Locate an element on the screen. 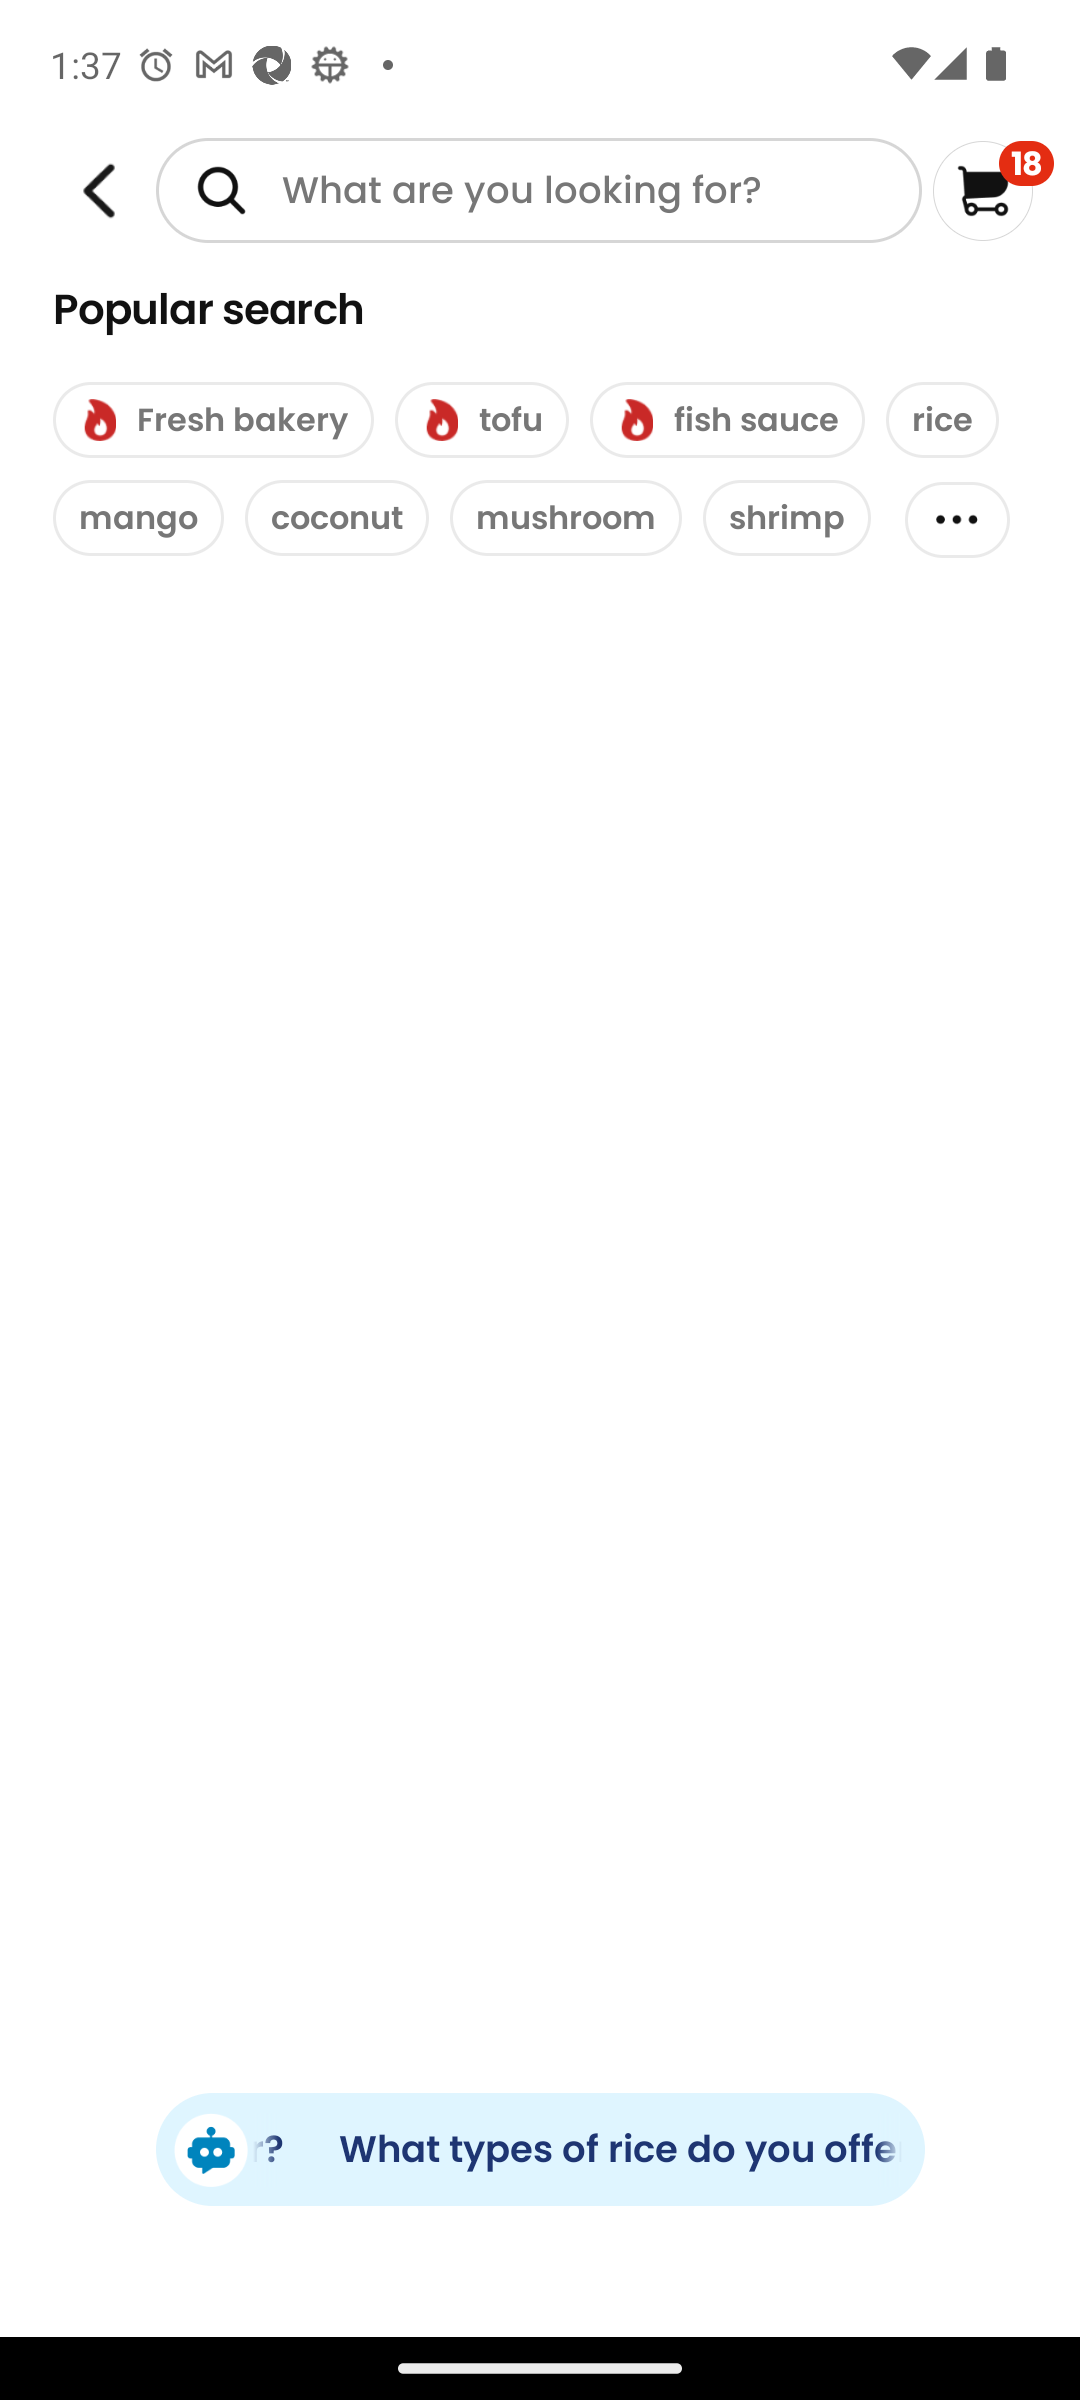  Fresh bakery is located at coordinates (212, 420).